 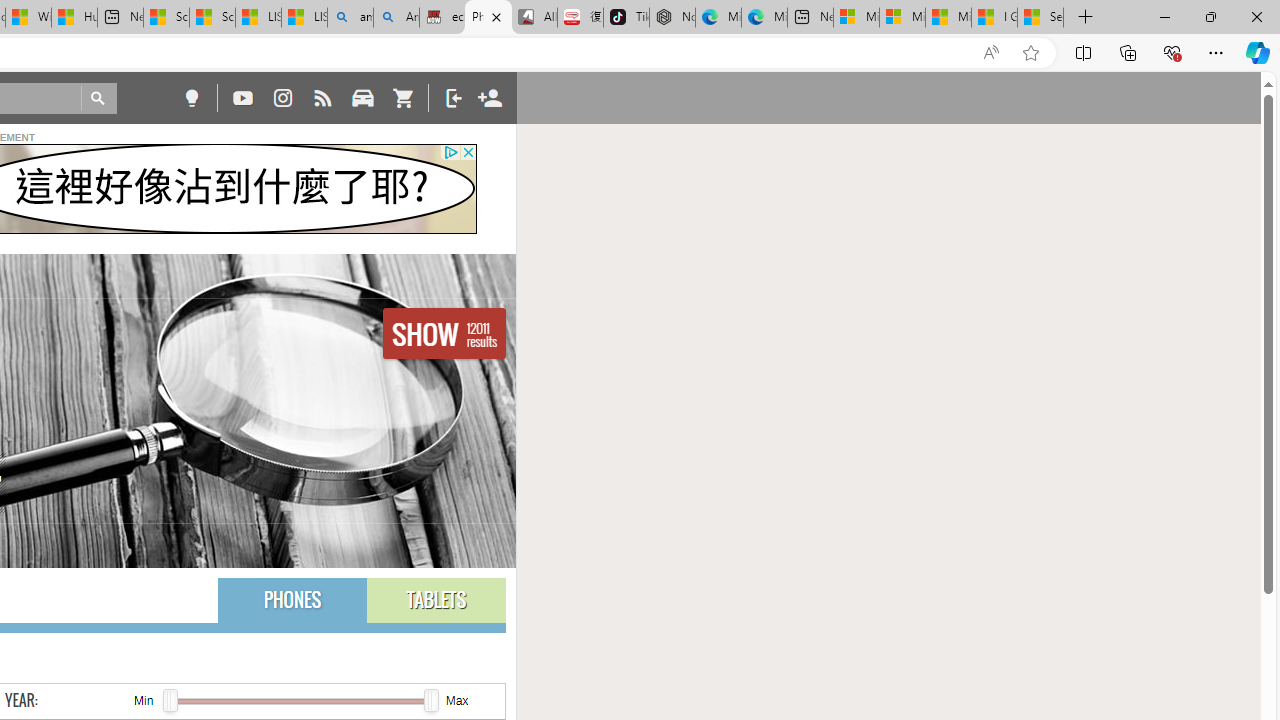 What do you see at coordinates (444, 334) in the screenshot?
I see `Show` at bounding box center [444, 334].